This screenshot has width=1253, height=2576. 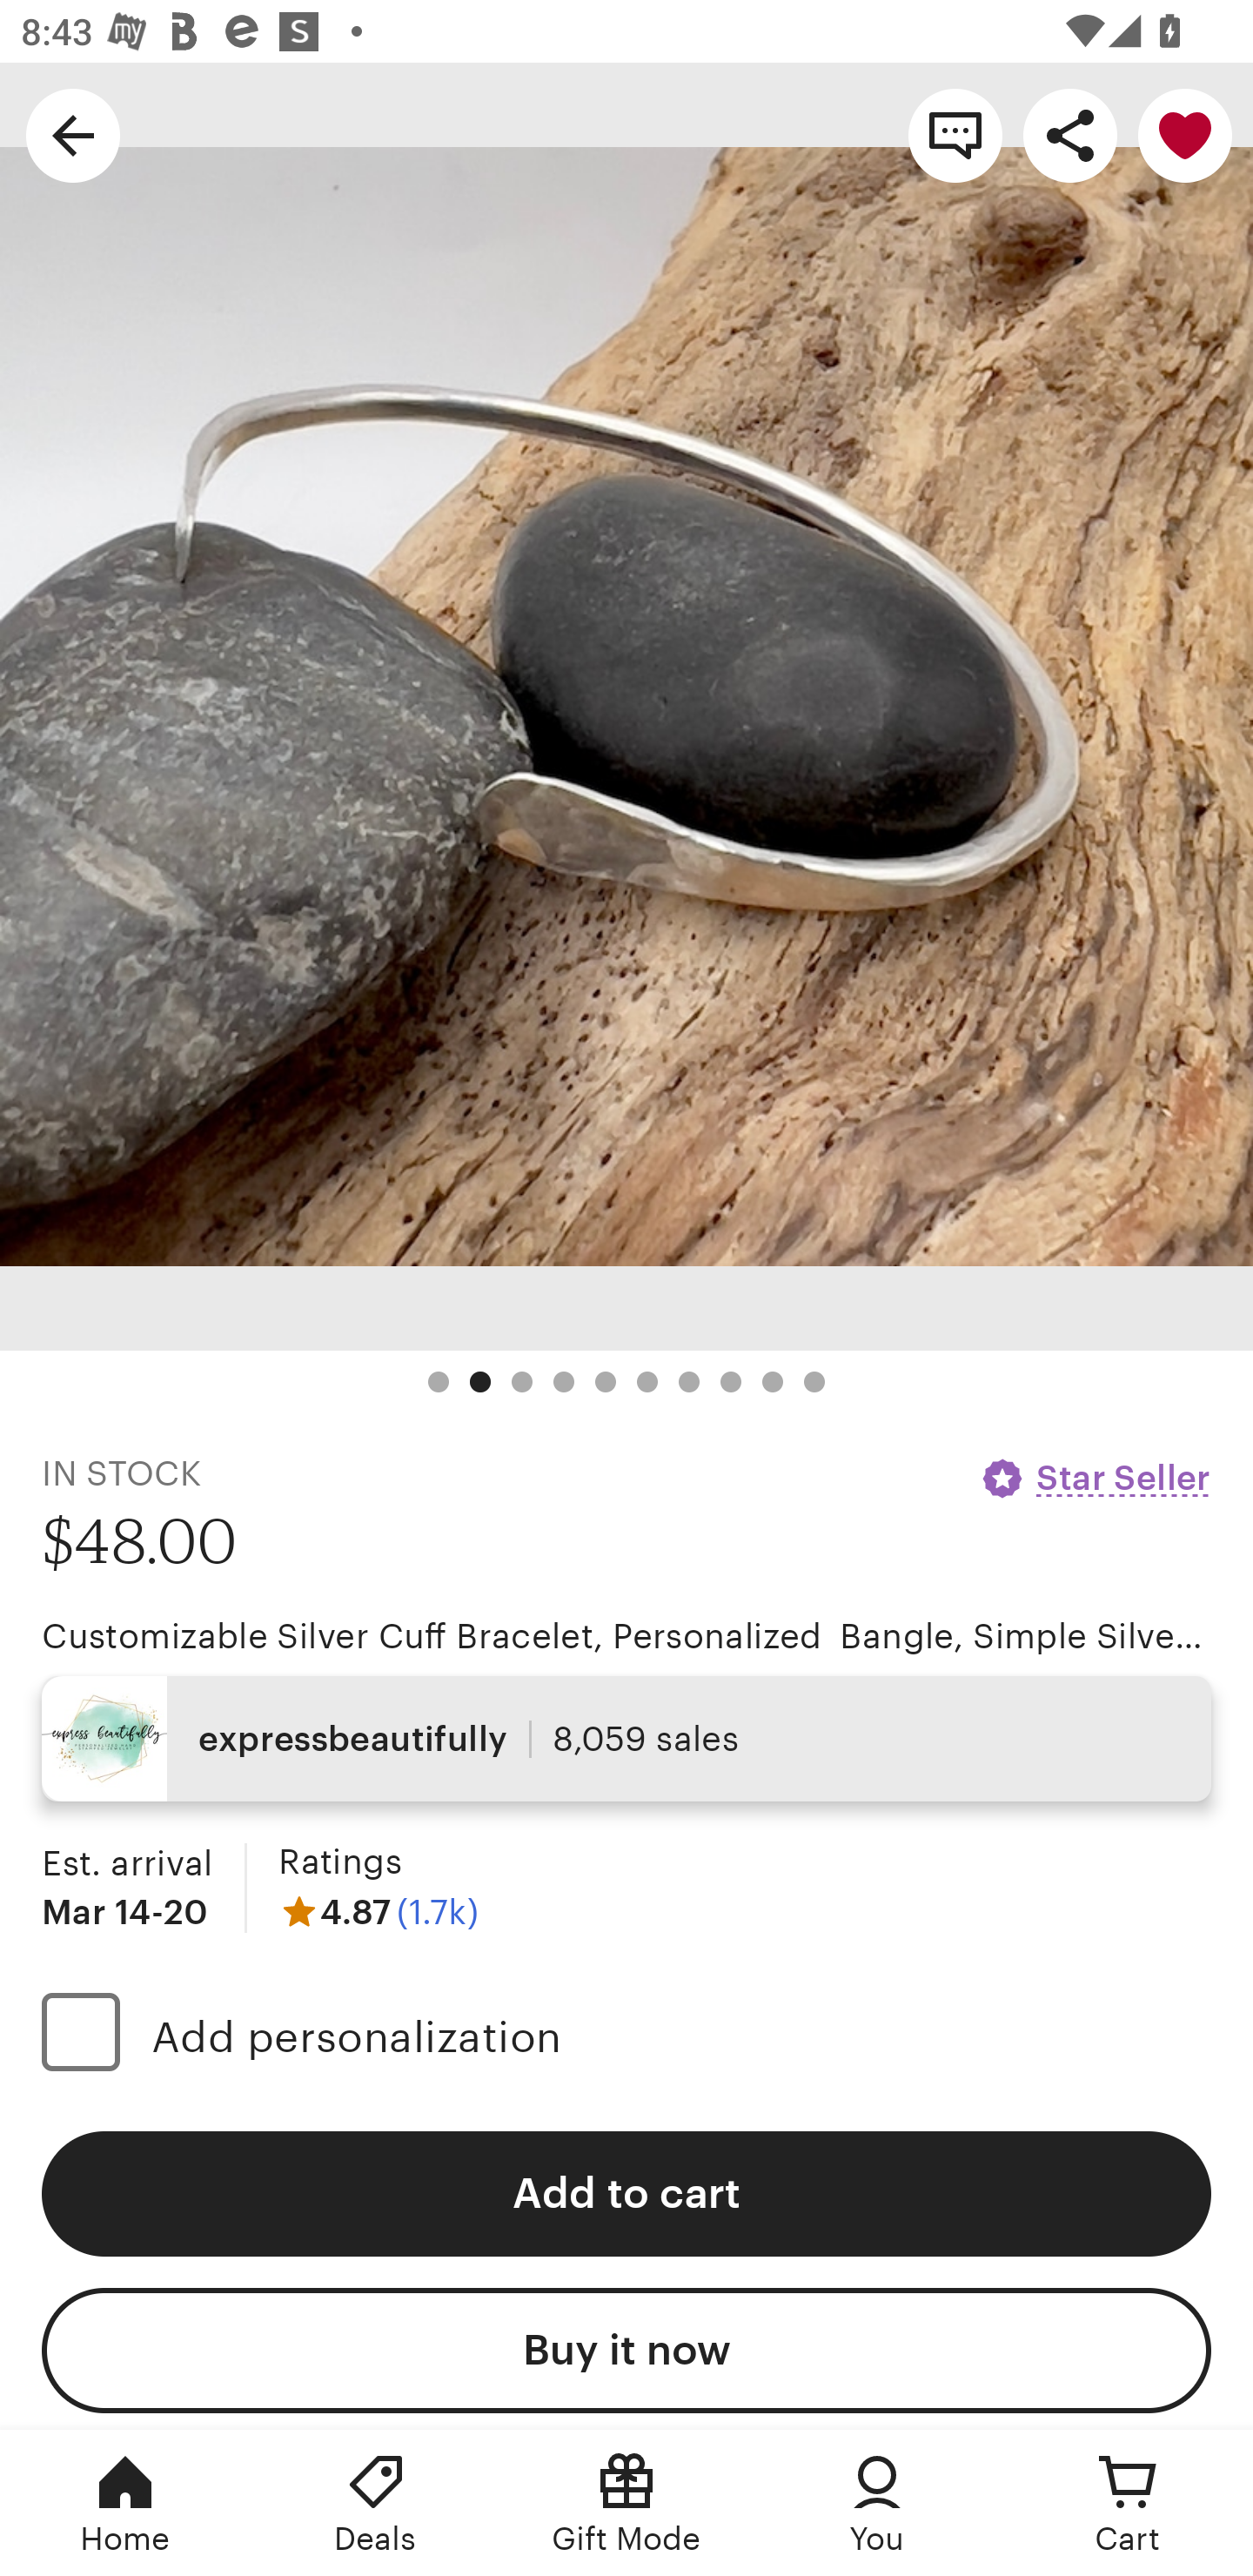 What do you see at coordinates (626, 2193) in the screenshot?
I see `Add to cart` at bounding box center [626, 2193].